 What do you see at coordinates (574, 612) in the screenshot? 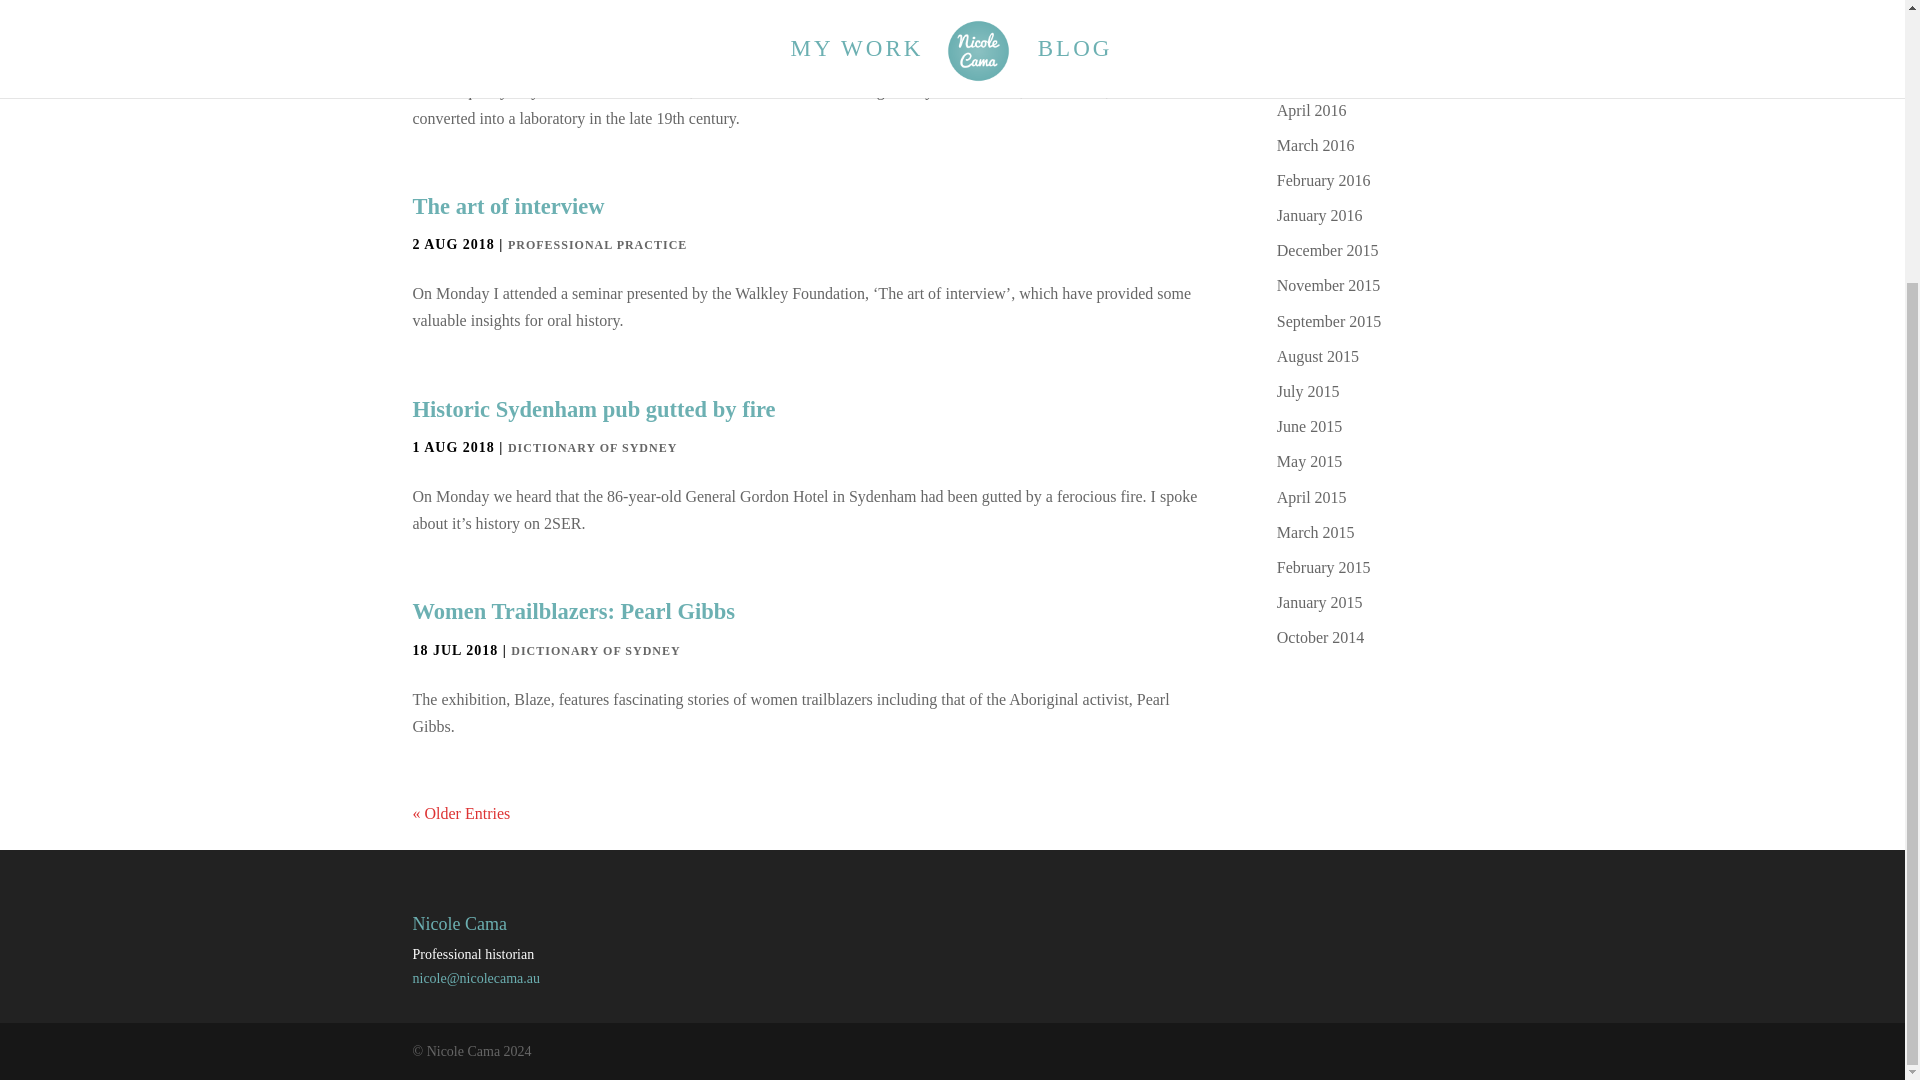
I see `Women Trailblazers: Pearl Gibbs` at bounding box center [574, 612].